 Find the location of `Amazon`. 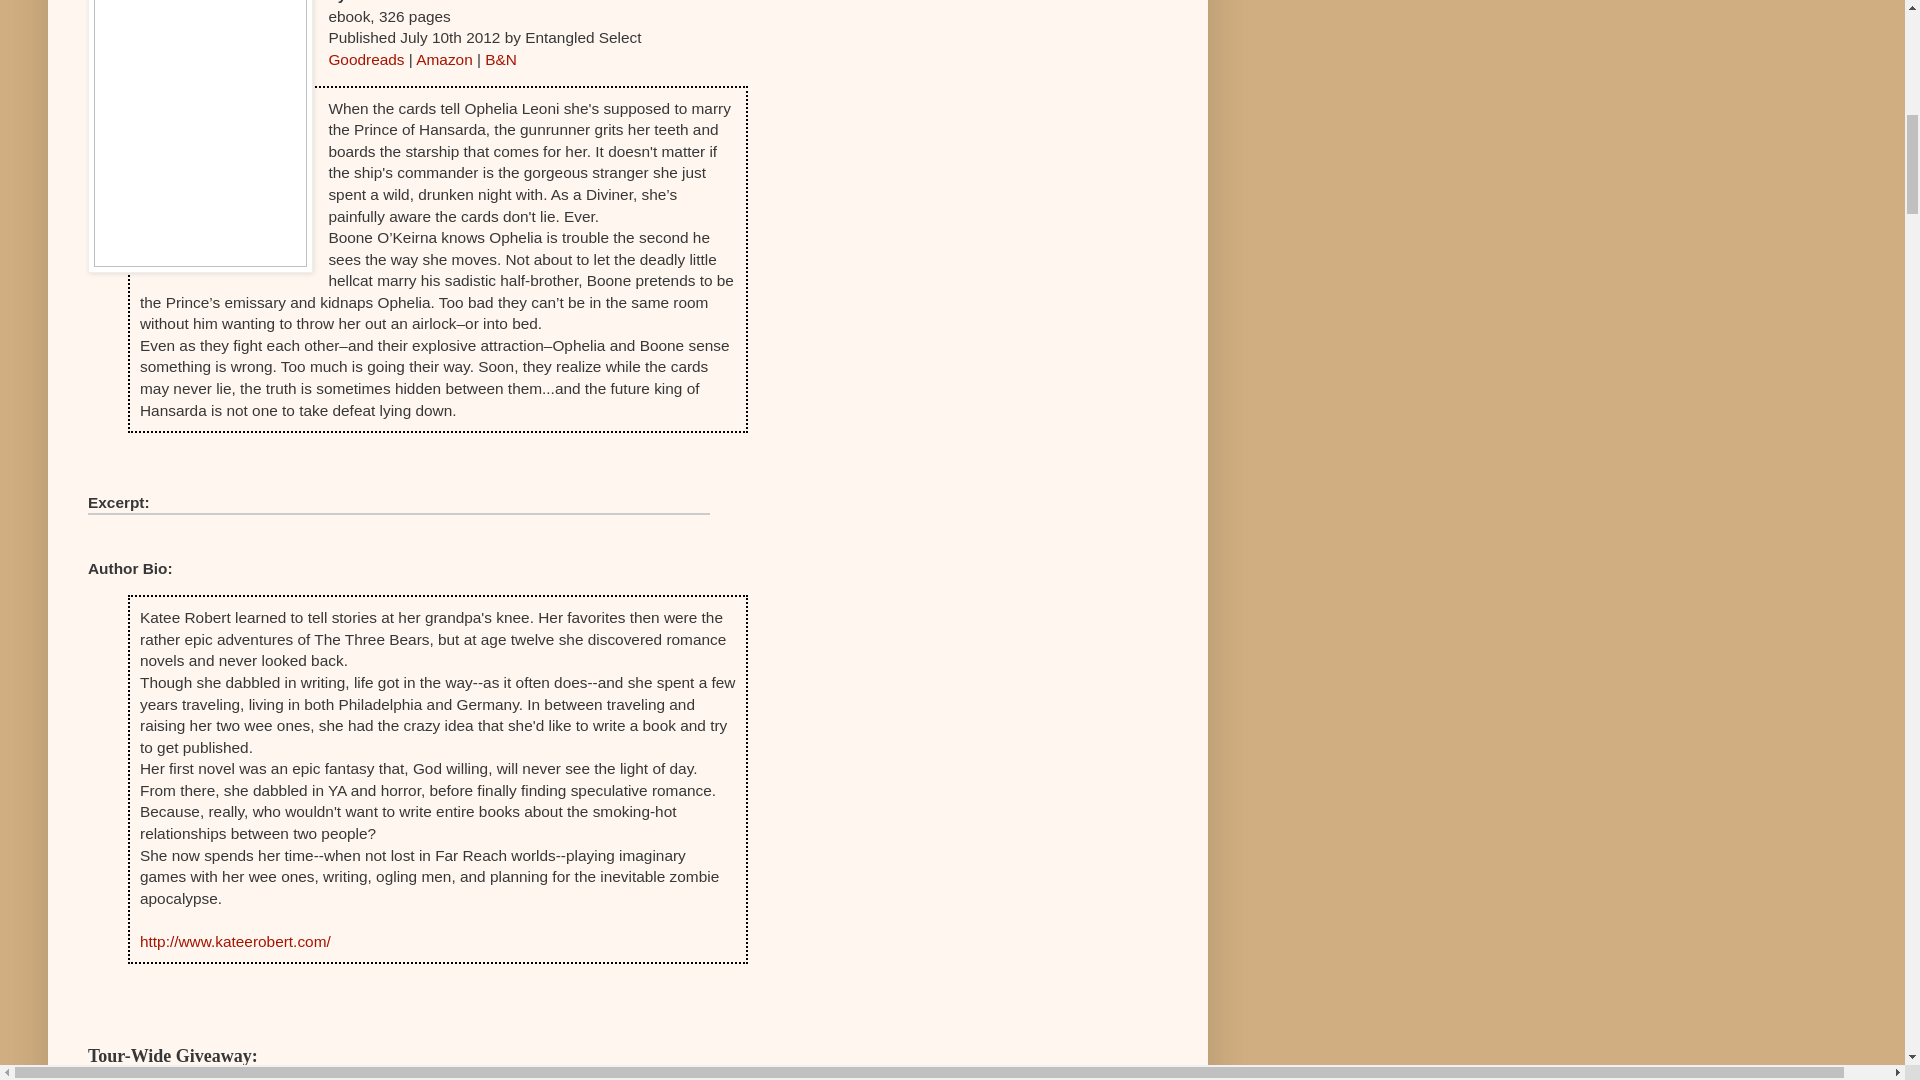

Amazon is located at coordinates (444, 59).